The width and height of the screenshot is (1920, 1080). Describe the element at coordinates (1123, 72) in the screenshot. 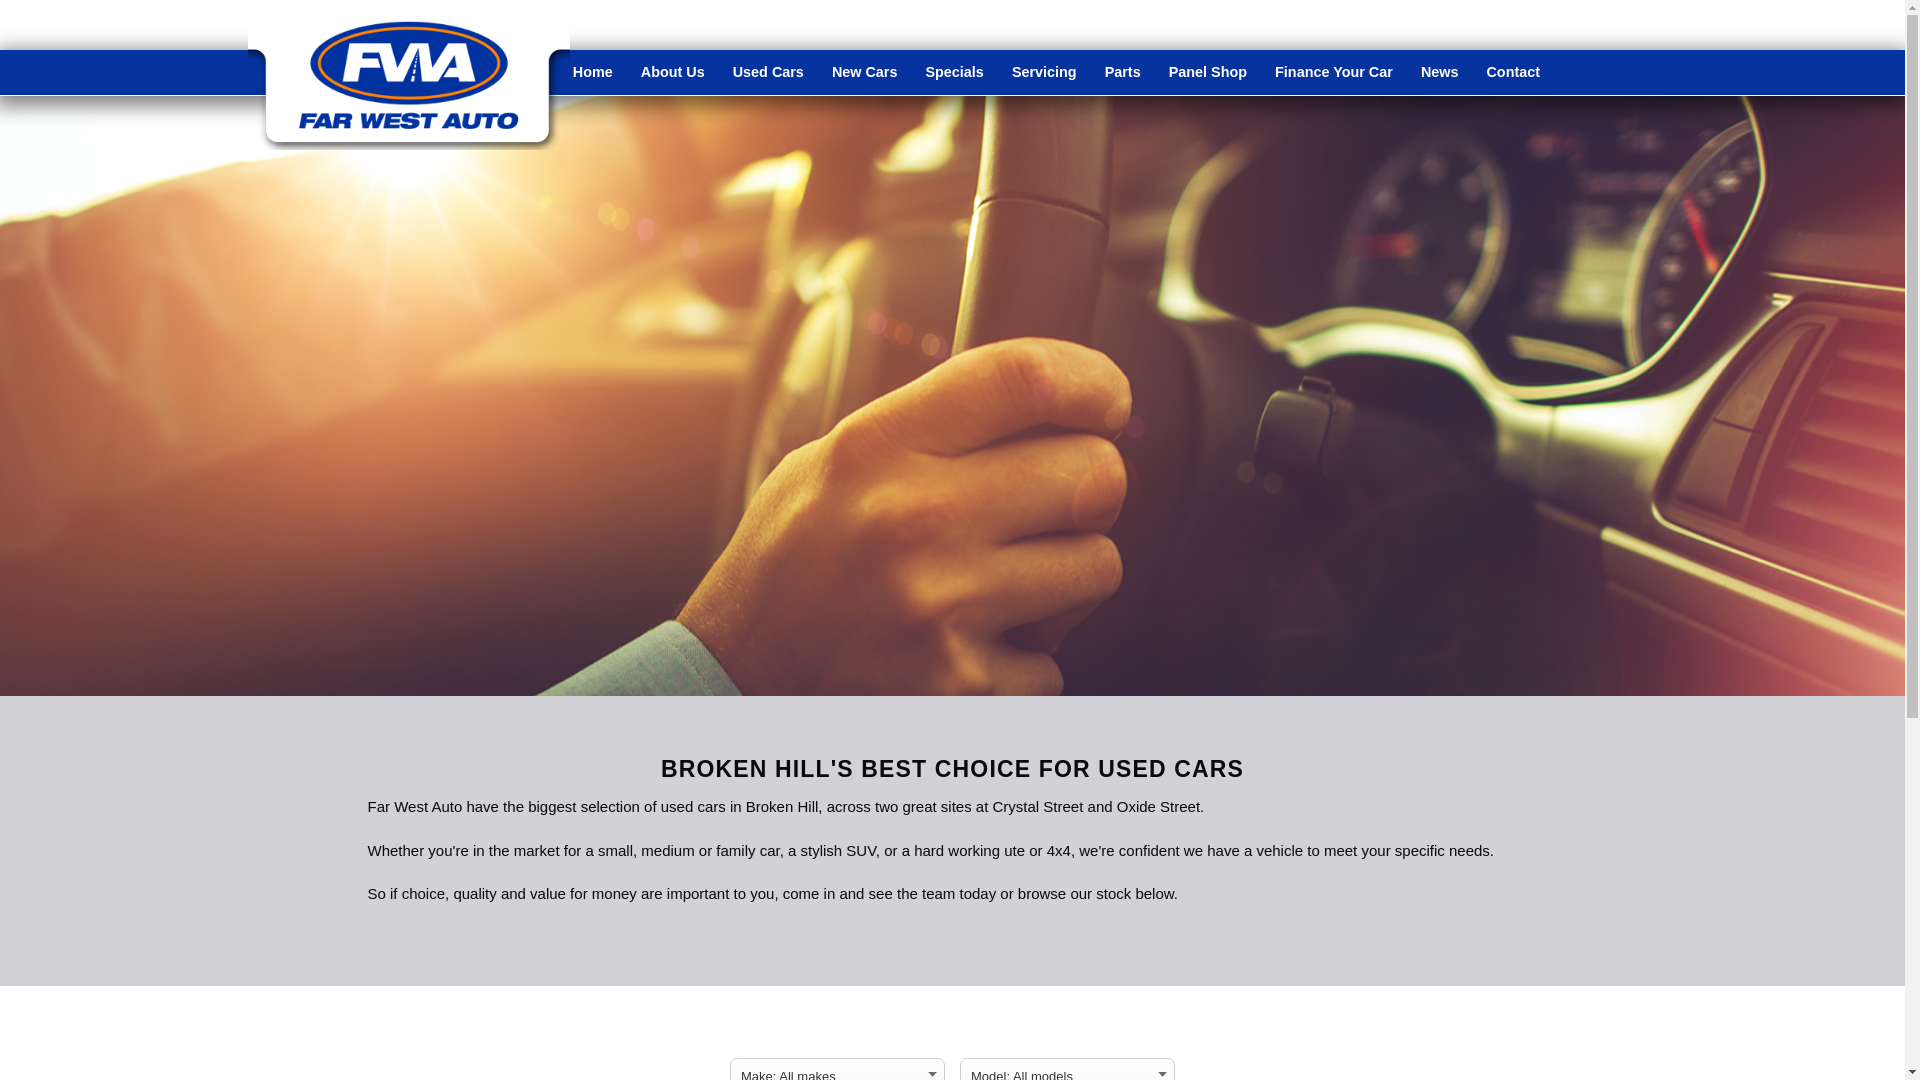

I see `Parts` at that location.